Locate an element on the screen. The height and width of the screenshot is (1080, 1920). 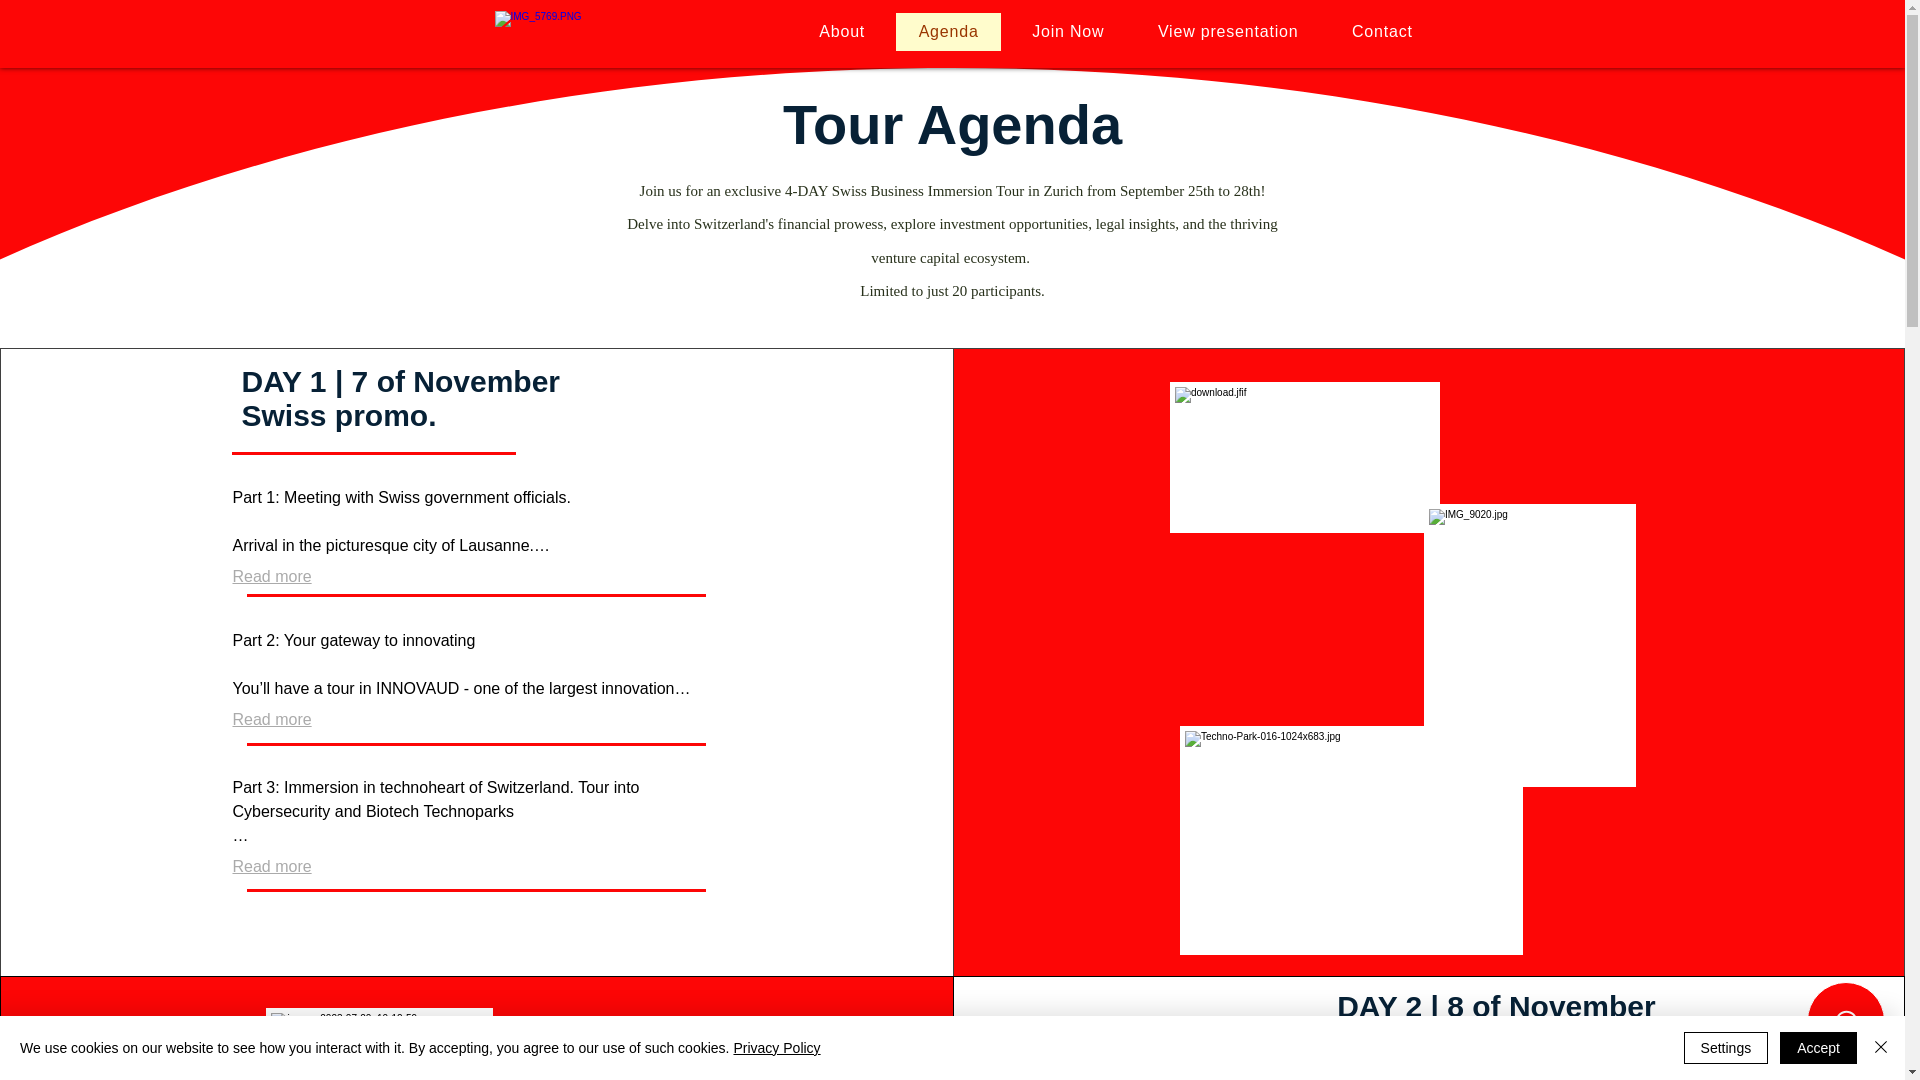
Agenda is located at coordinates (949, 31).